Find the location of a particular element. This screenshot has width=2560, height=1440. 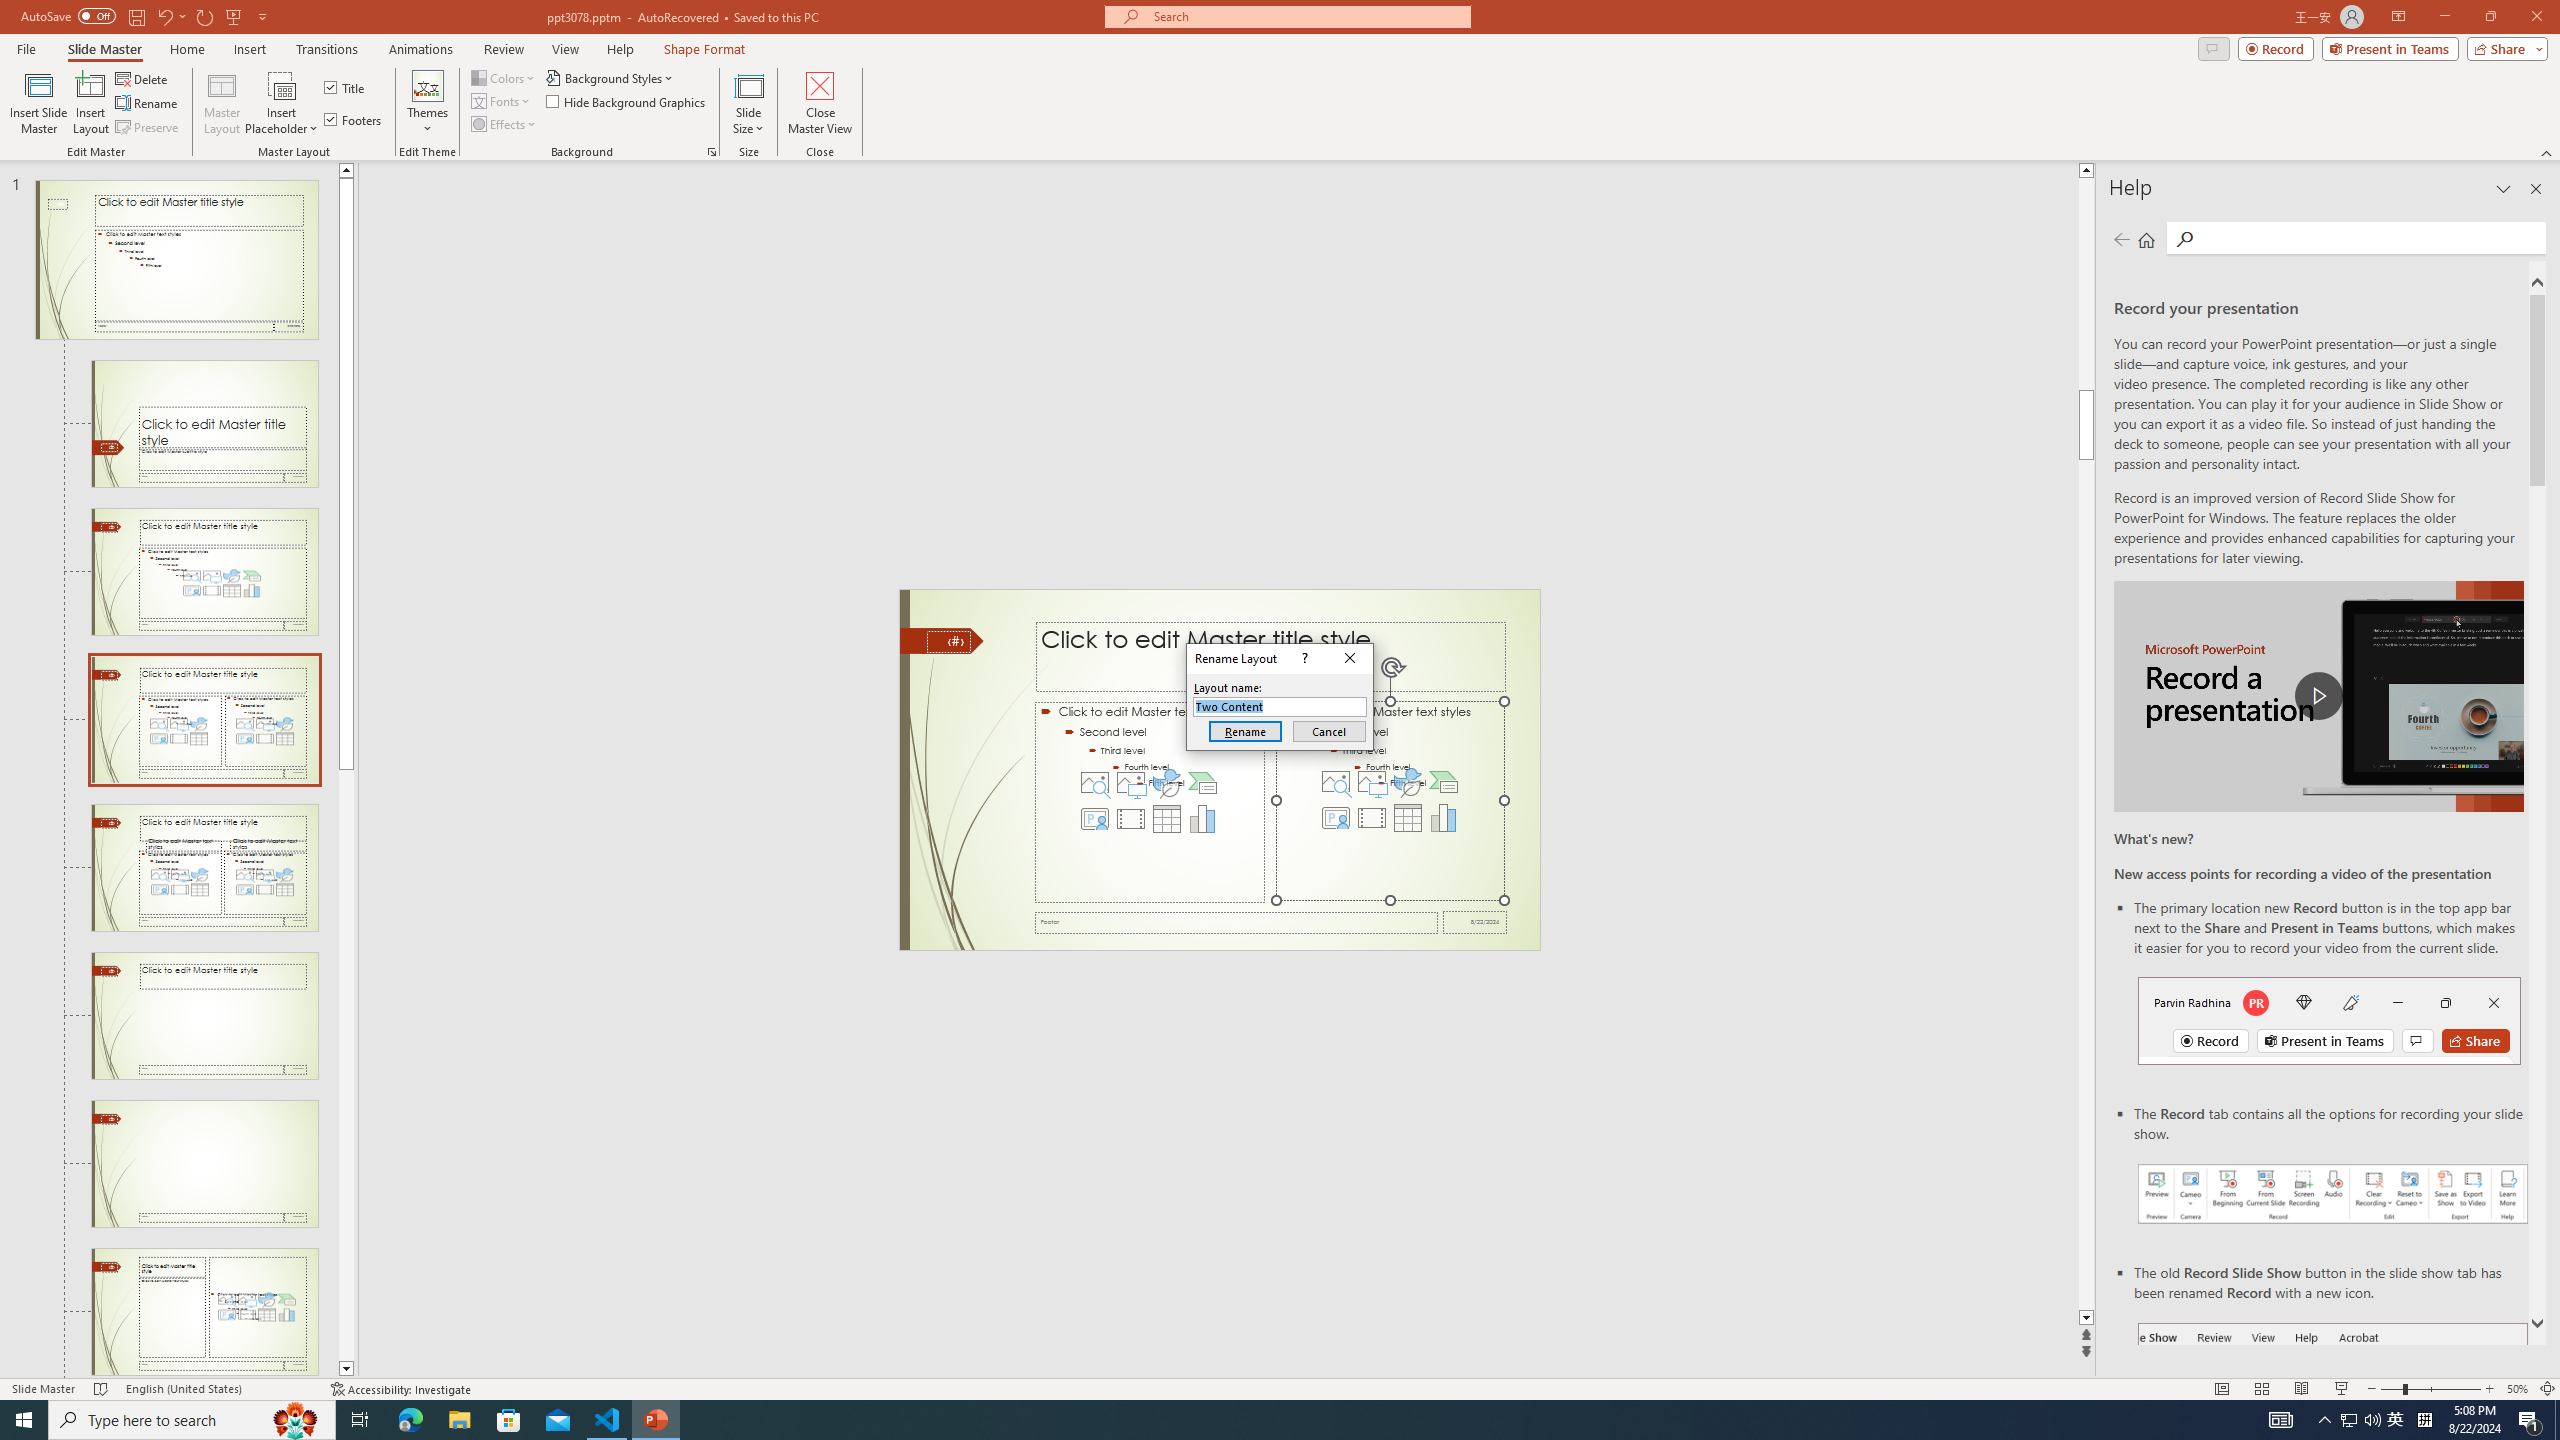

Format Background... is located at coordinates (712, 152).